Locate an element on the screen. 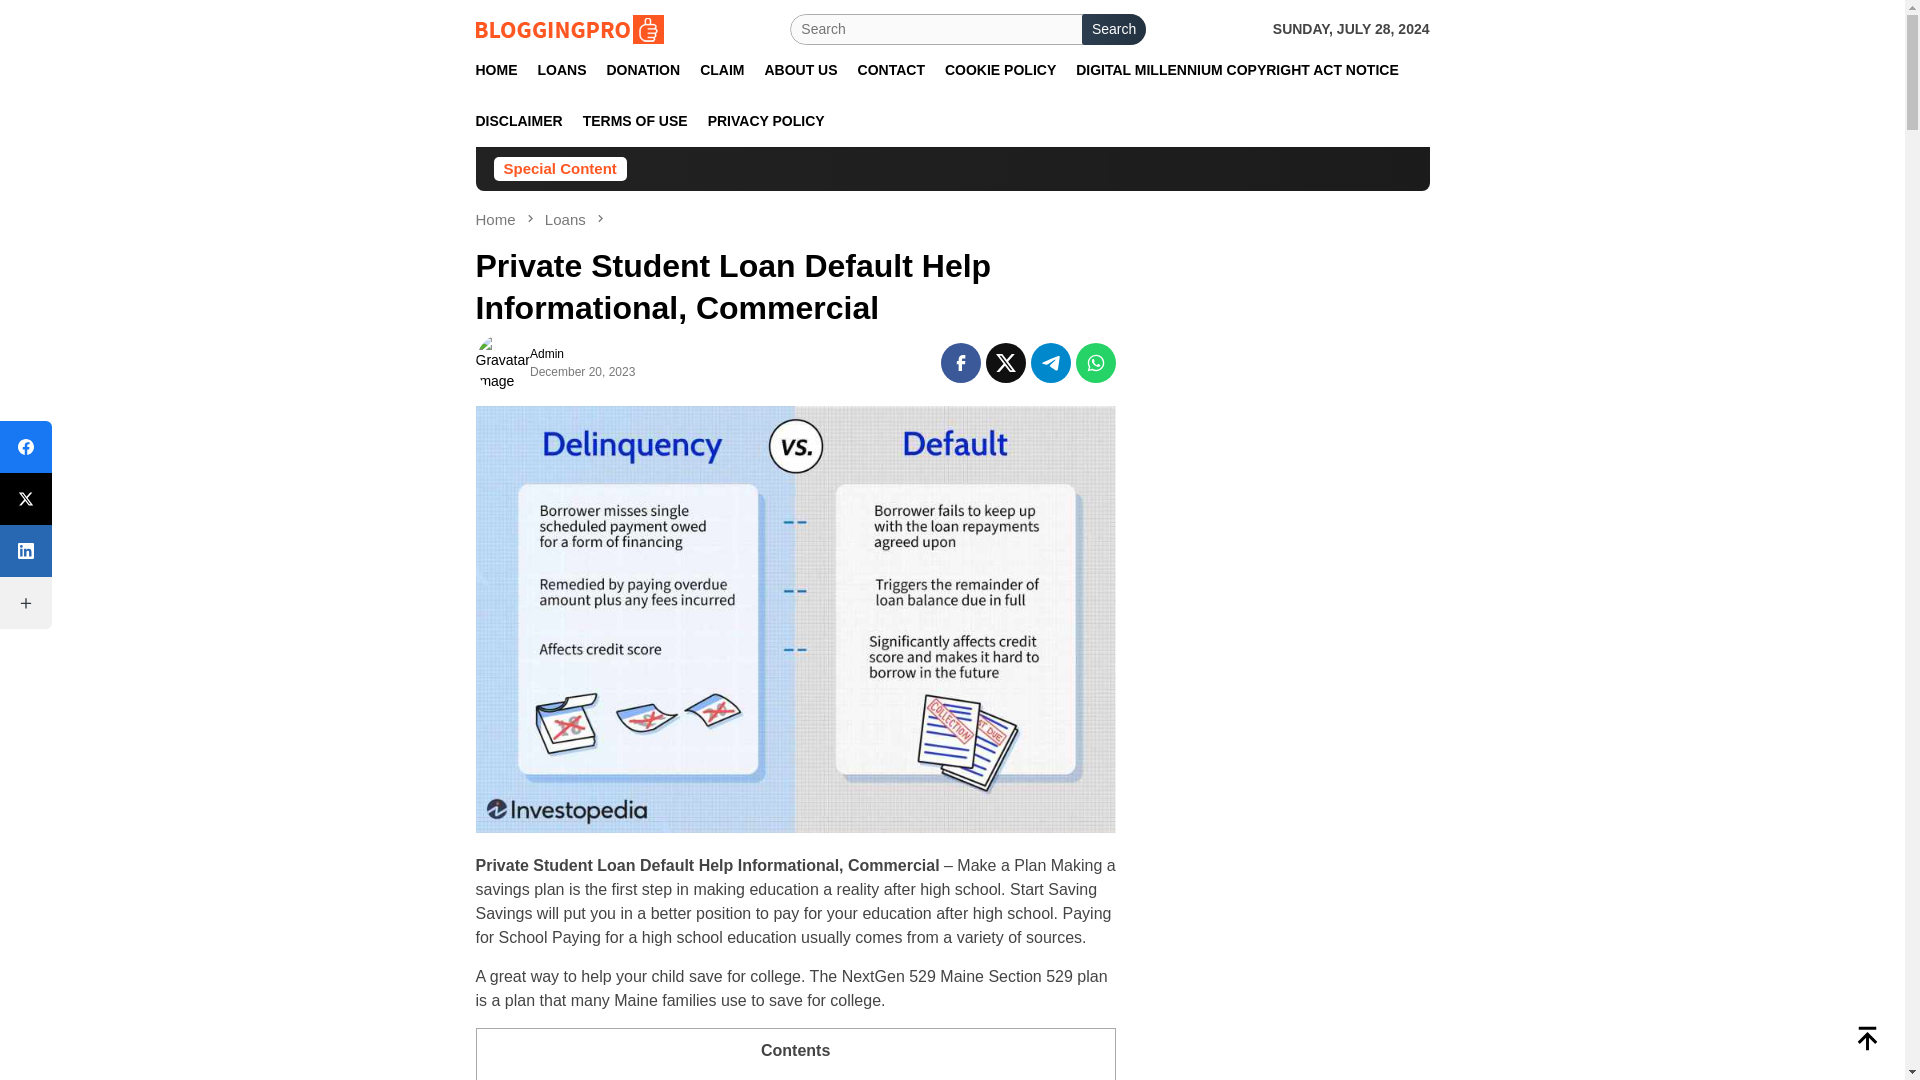  WhatsApp this is located at coordinates (1095, 363).